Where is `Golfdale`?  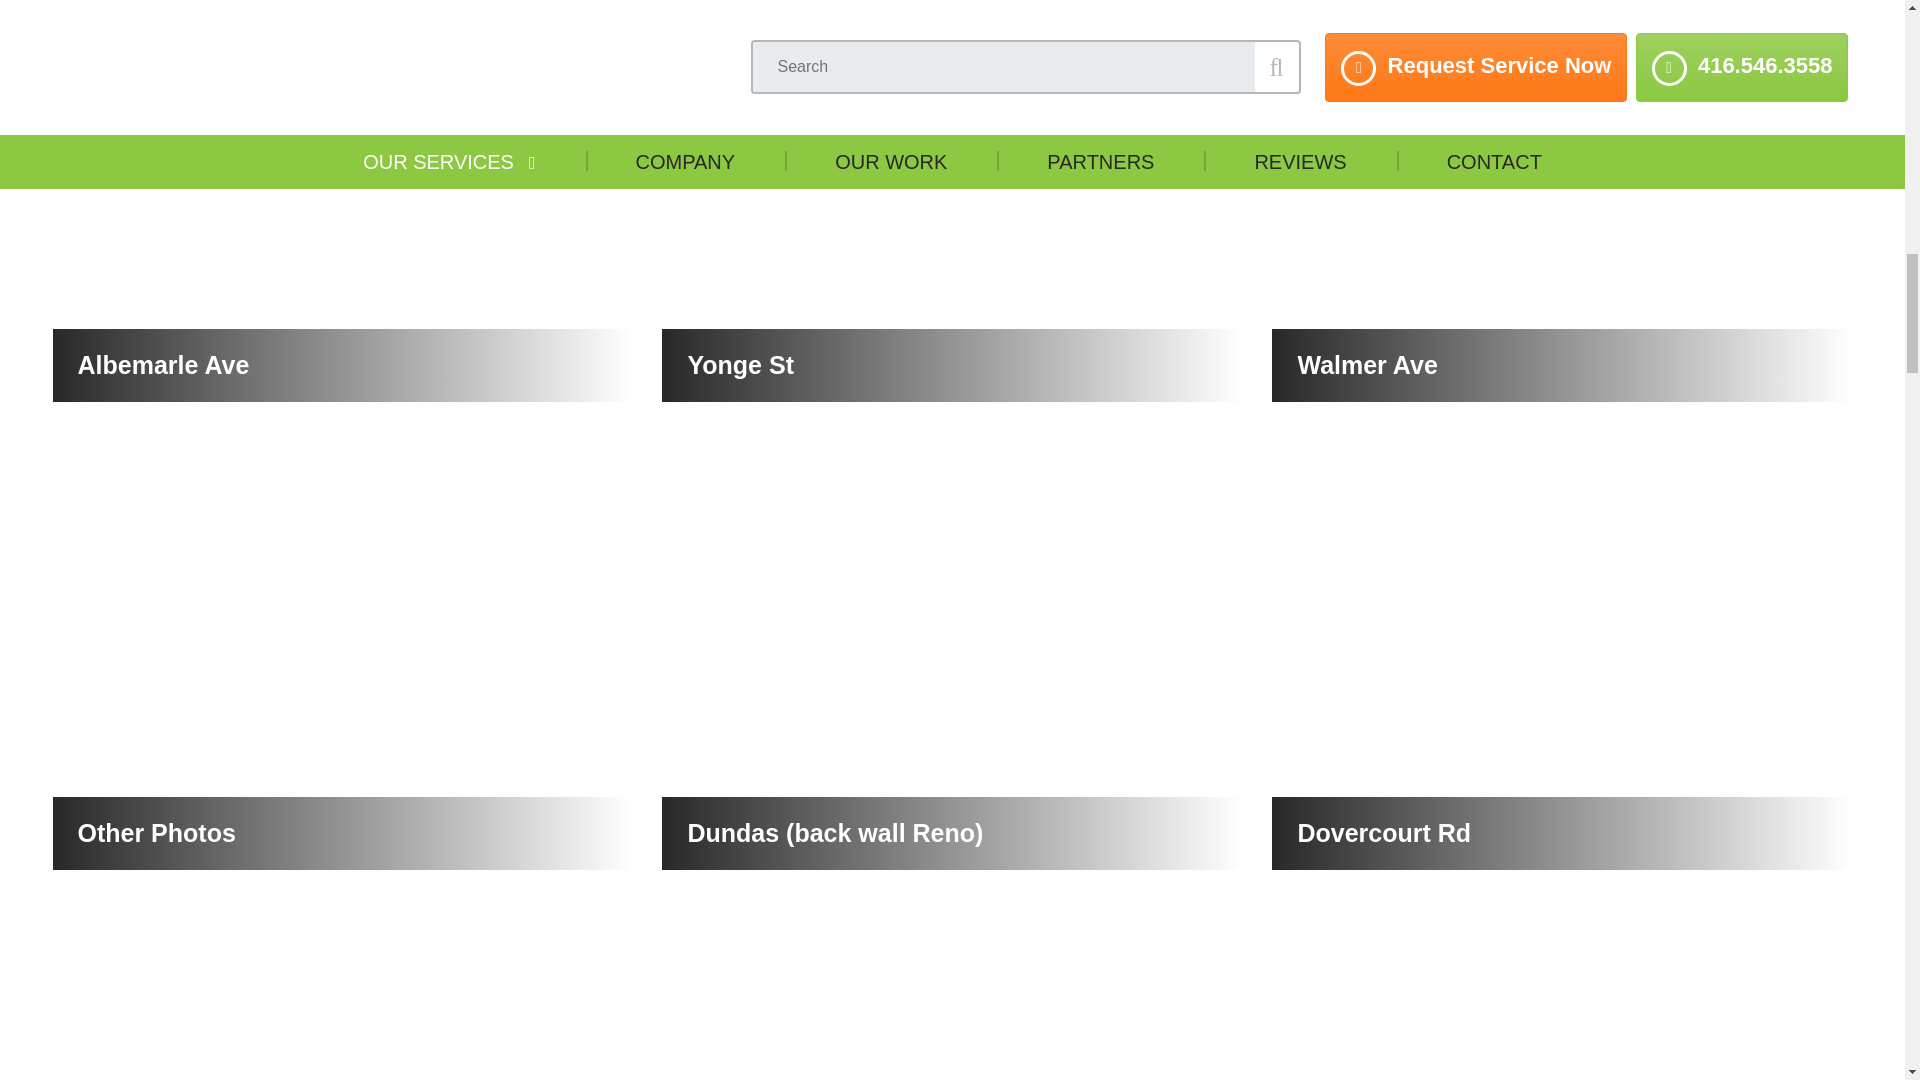
Golfdale is located at coordinates (1562, 999).